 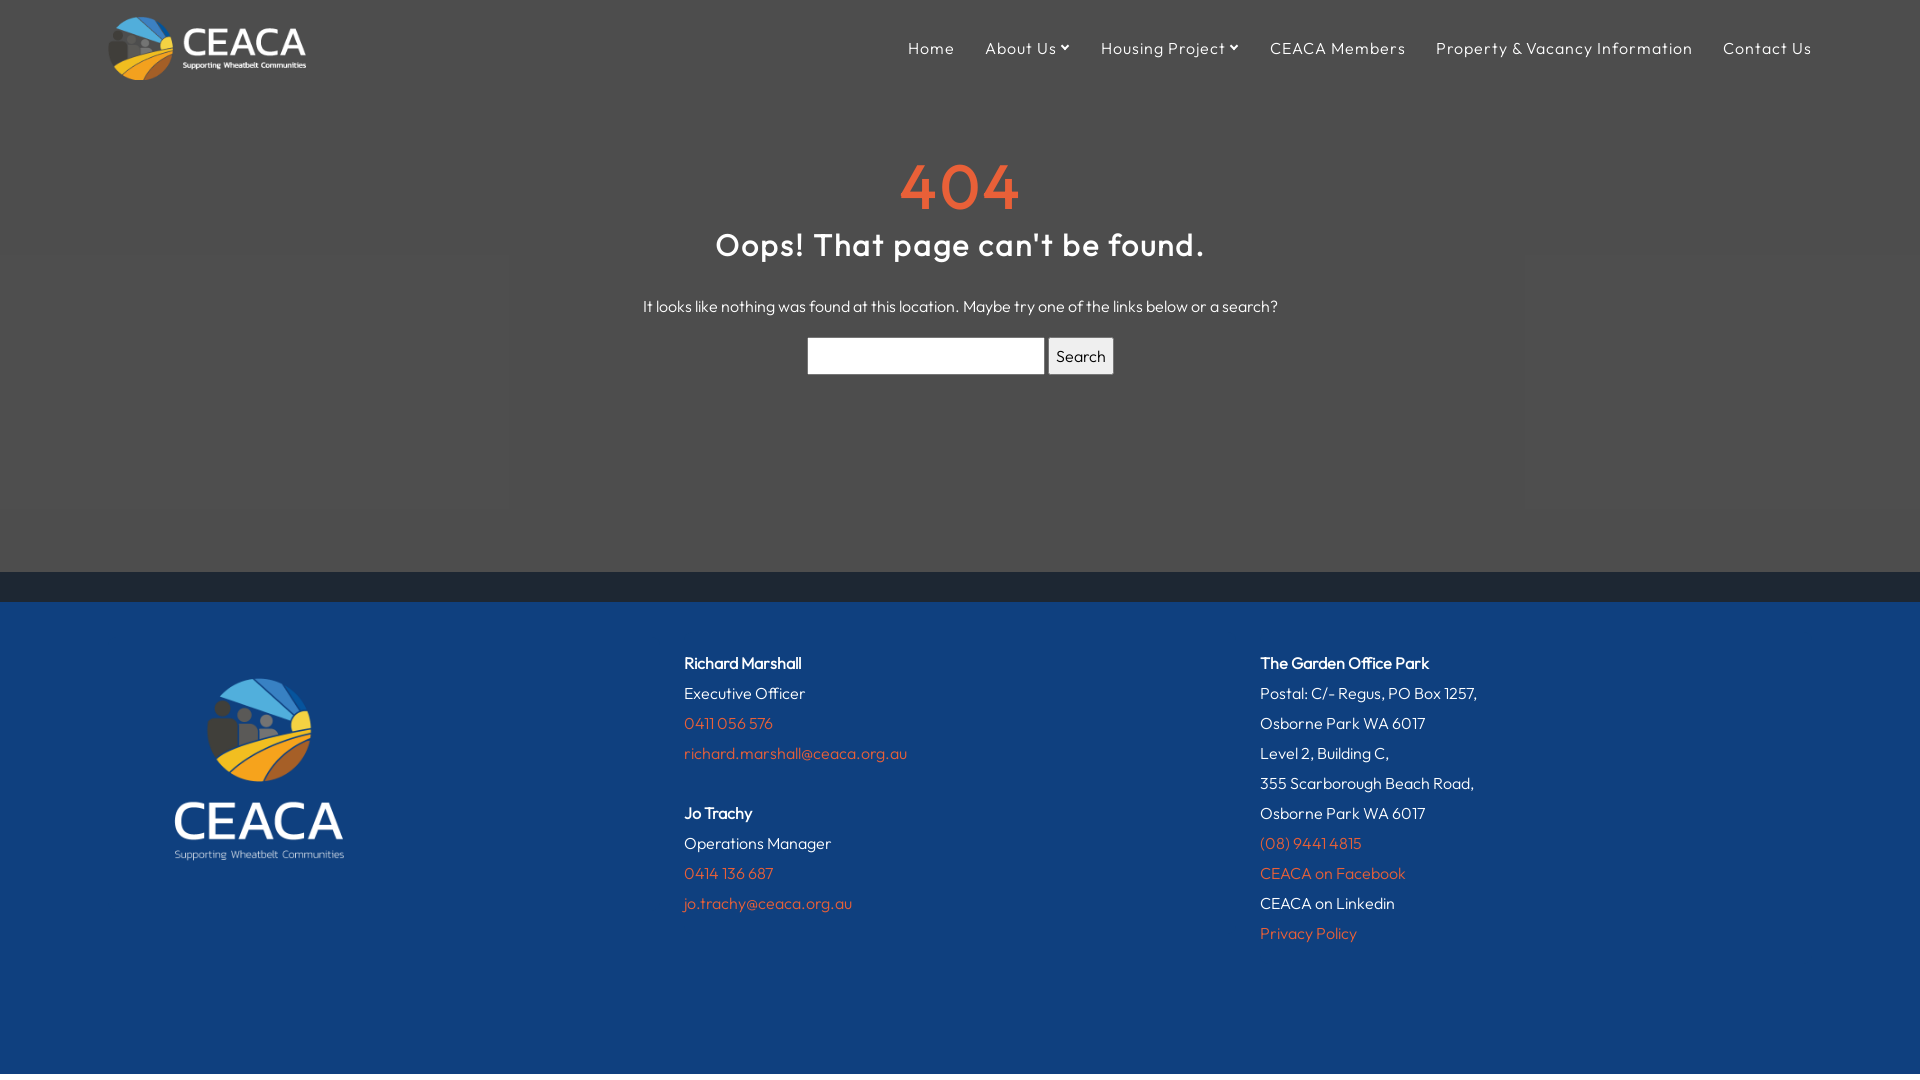 What do you see at coordinates (932, 48) in the screenshot?
I see `Home` at bounding box center [932, 48].